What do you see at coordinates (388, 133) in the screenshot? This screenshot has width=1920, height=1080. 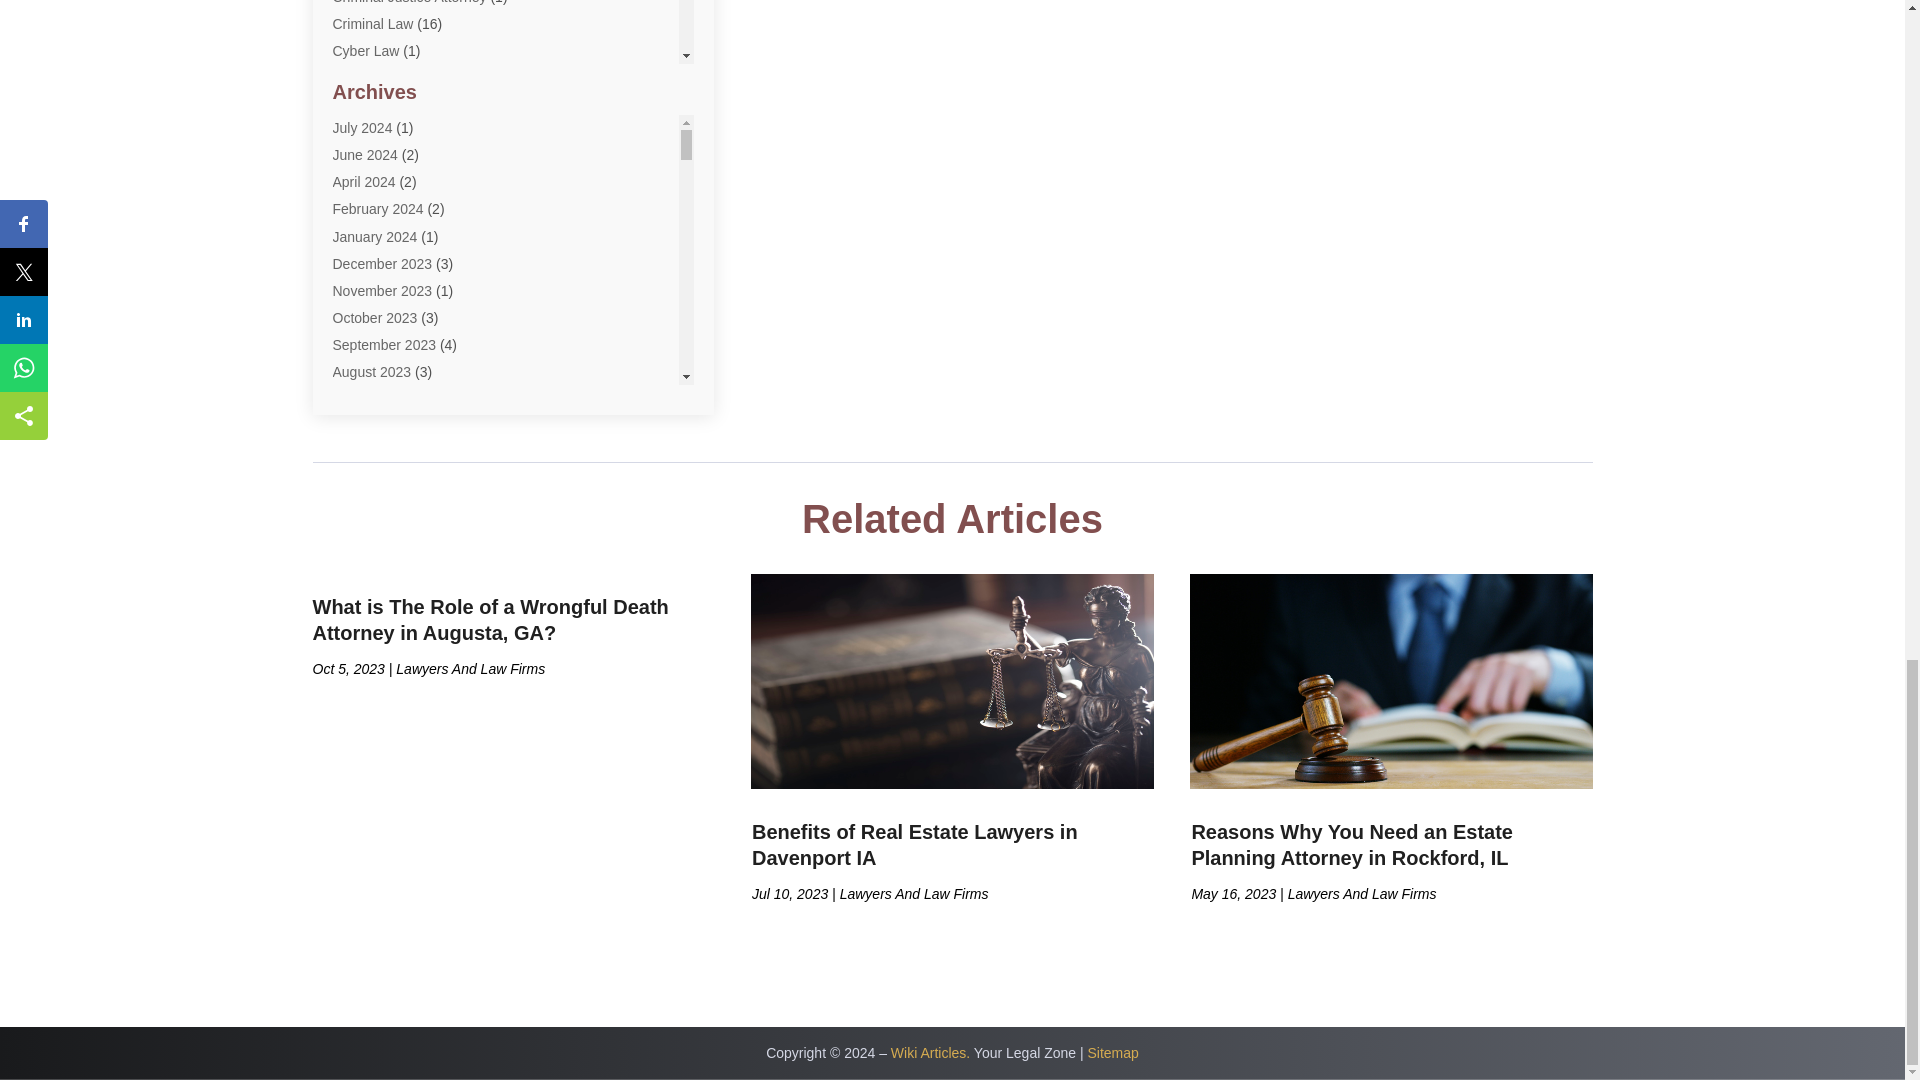 I see `Dui Law Attorneys` at bounding box center [388, 133].